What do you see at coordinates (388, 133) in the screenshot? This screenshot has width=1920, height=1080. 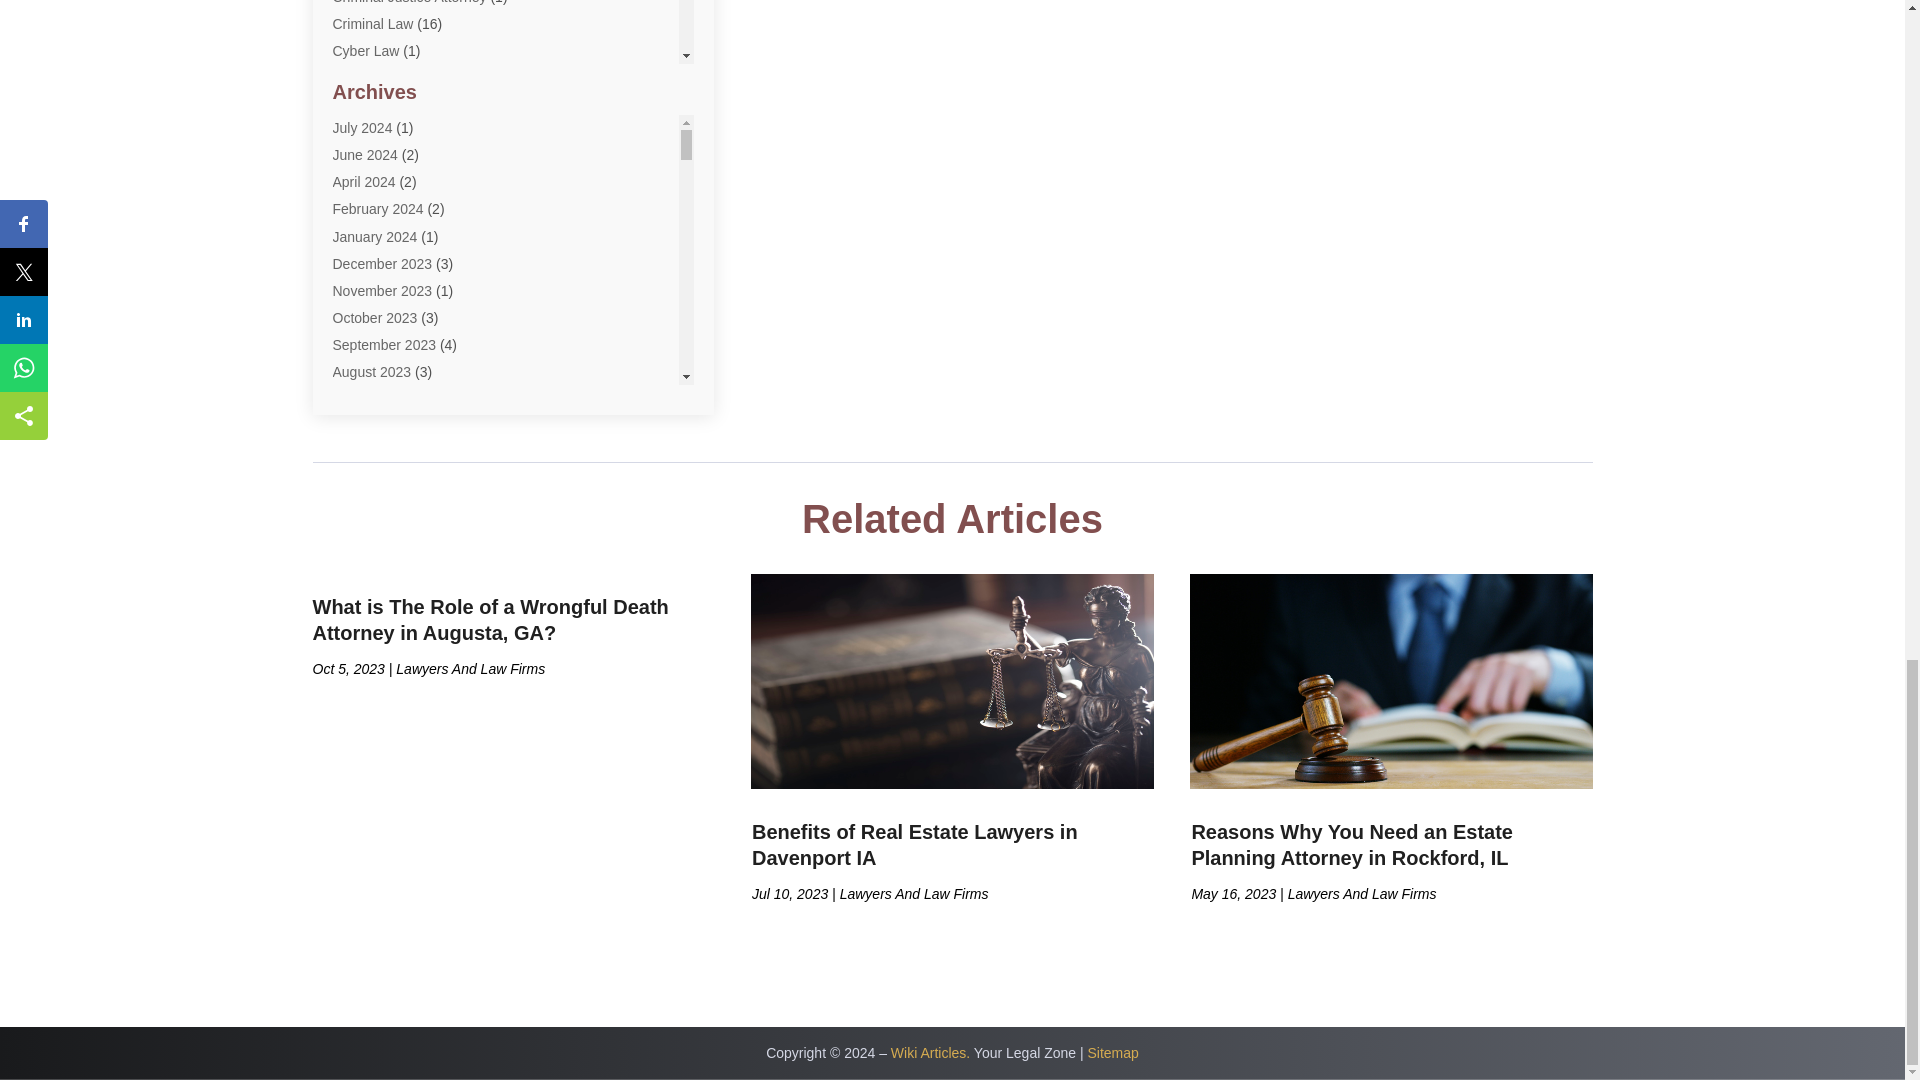 I see `Dui Law Attorneys` at bounding box center [388, 133].